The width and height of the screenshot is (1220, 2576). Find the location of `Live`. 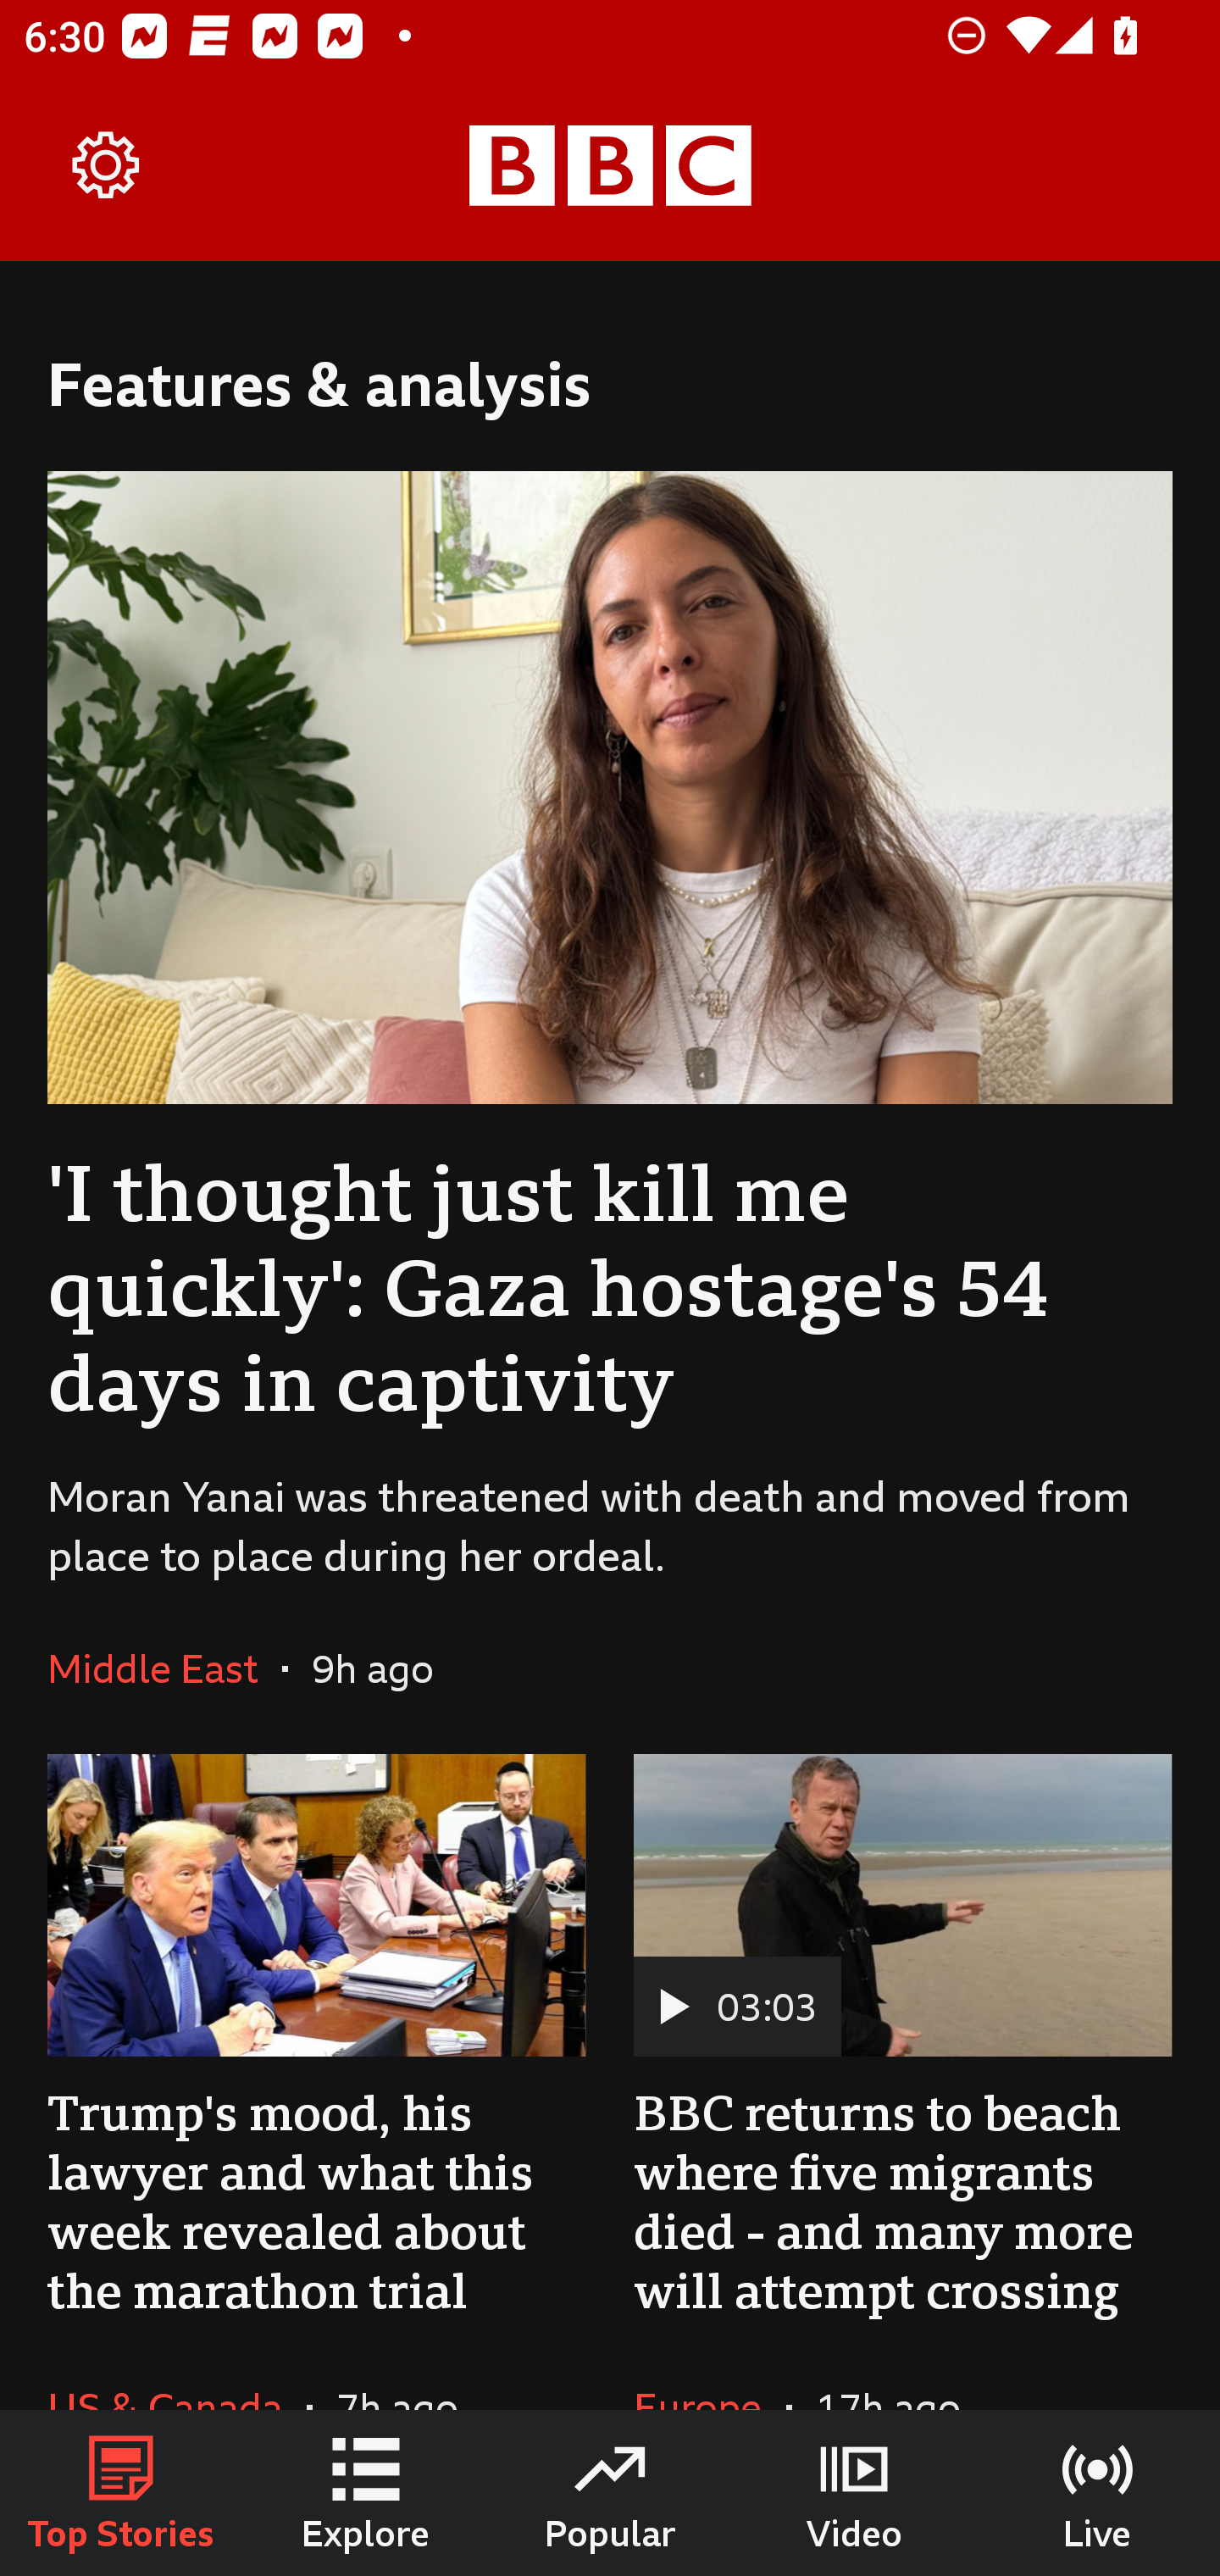

Live is located at coordinates (1098, 2493).